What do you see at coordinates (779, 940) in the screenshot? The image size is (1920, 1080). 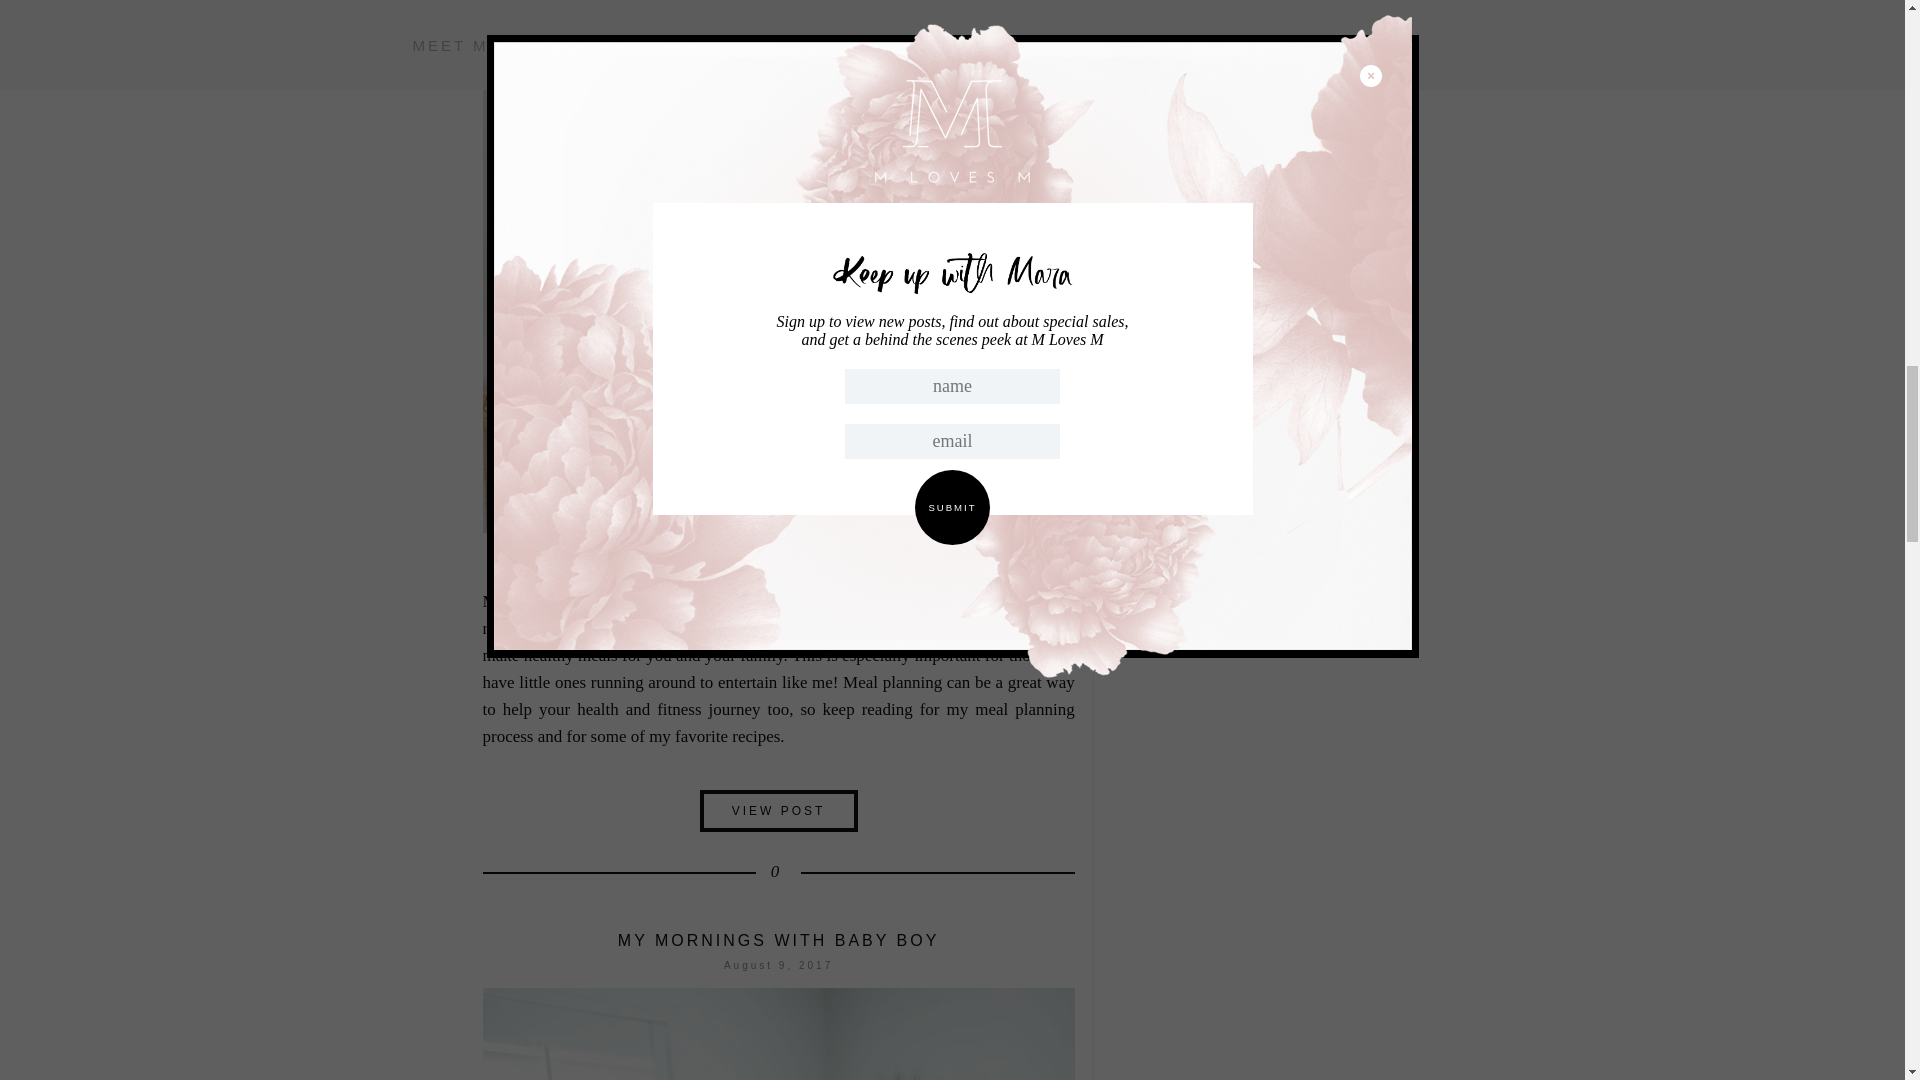 I see `Permanent Link to My Mornings with Baby Boy` at bounding box center [779, 940].